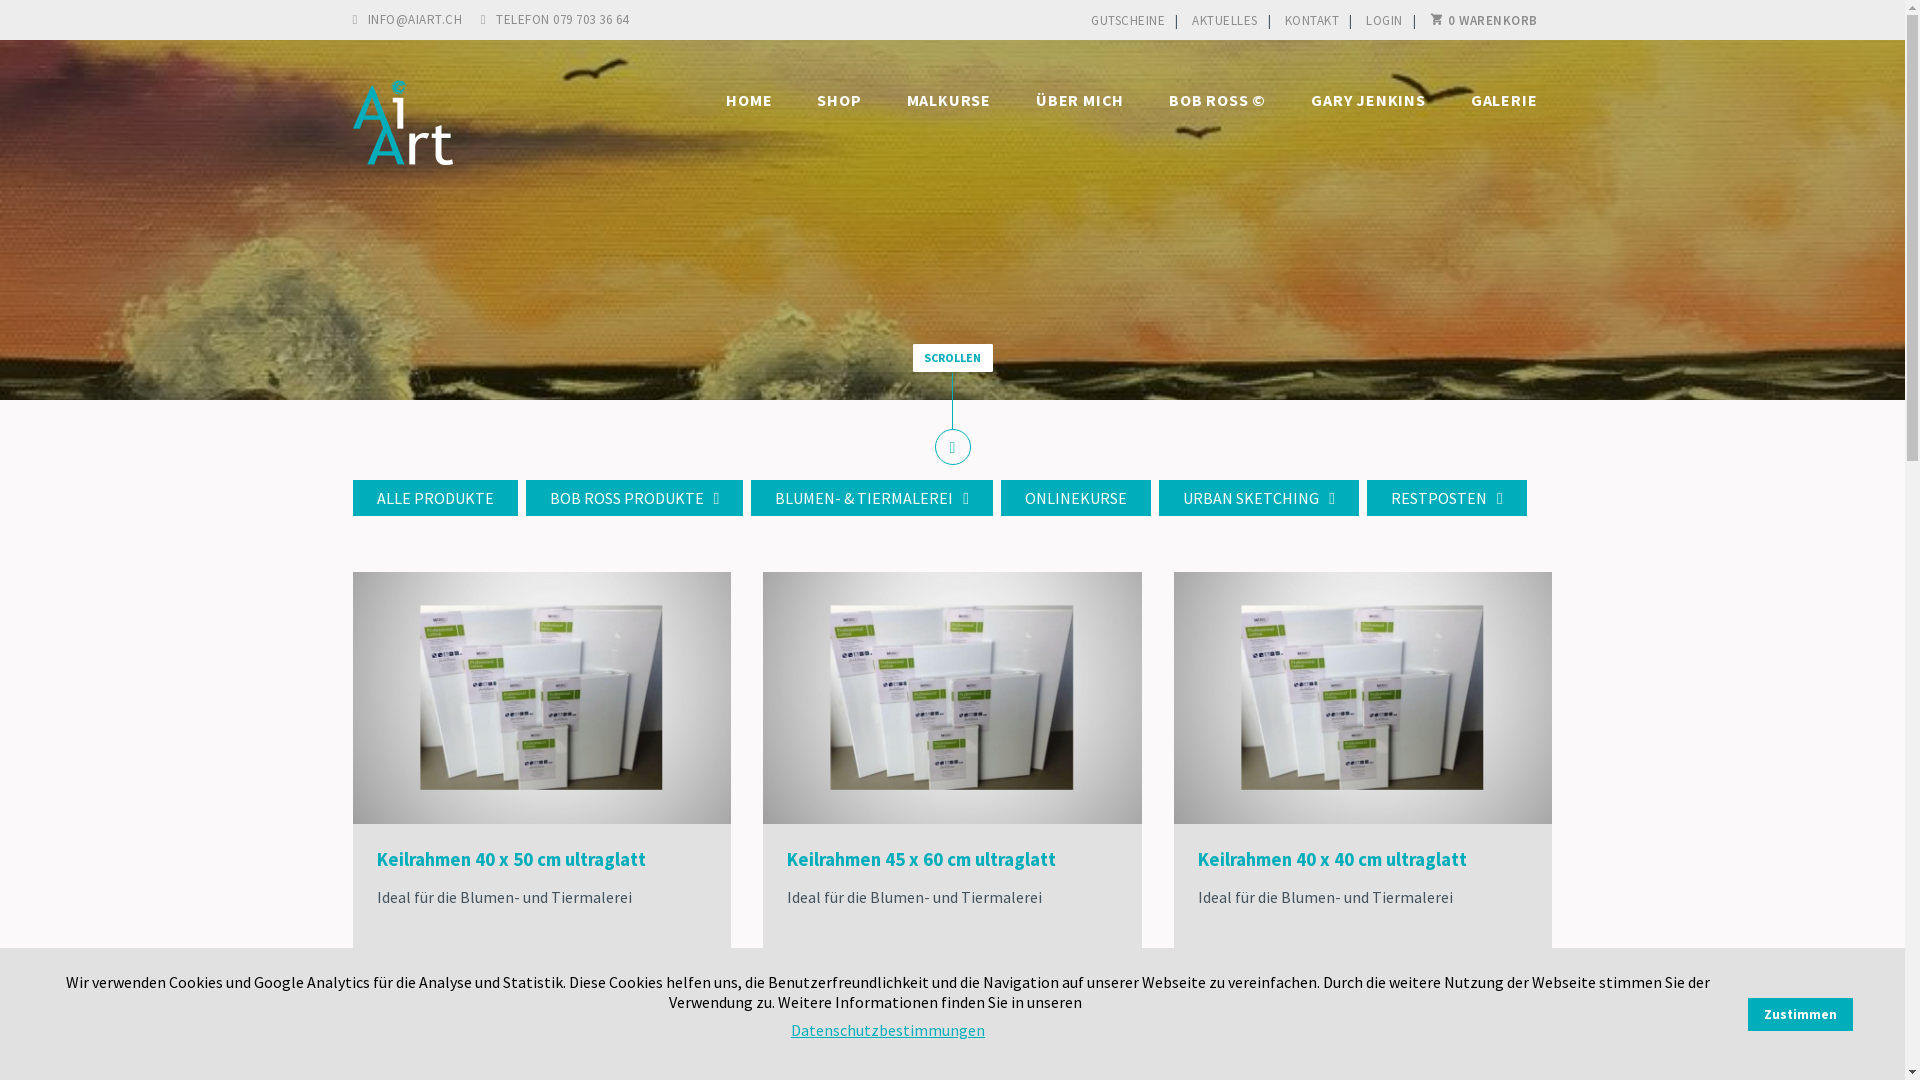  Describe the element at coordinates (510, 860) in the screenshot. I see `Keilrahmen 40 x 50 cm ultraglatt` at that location.